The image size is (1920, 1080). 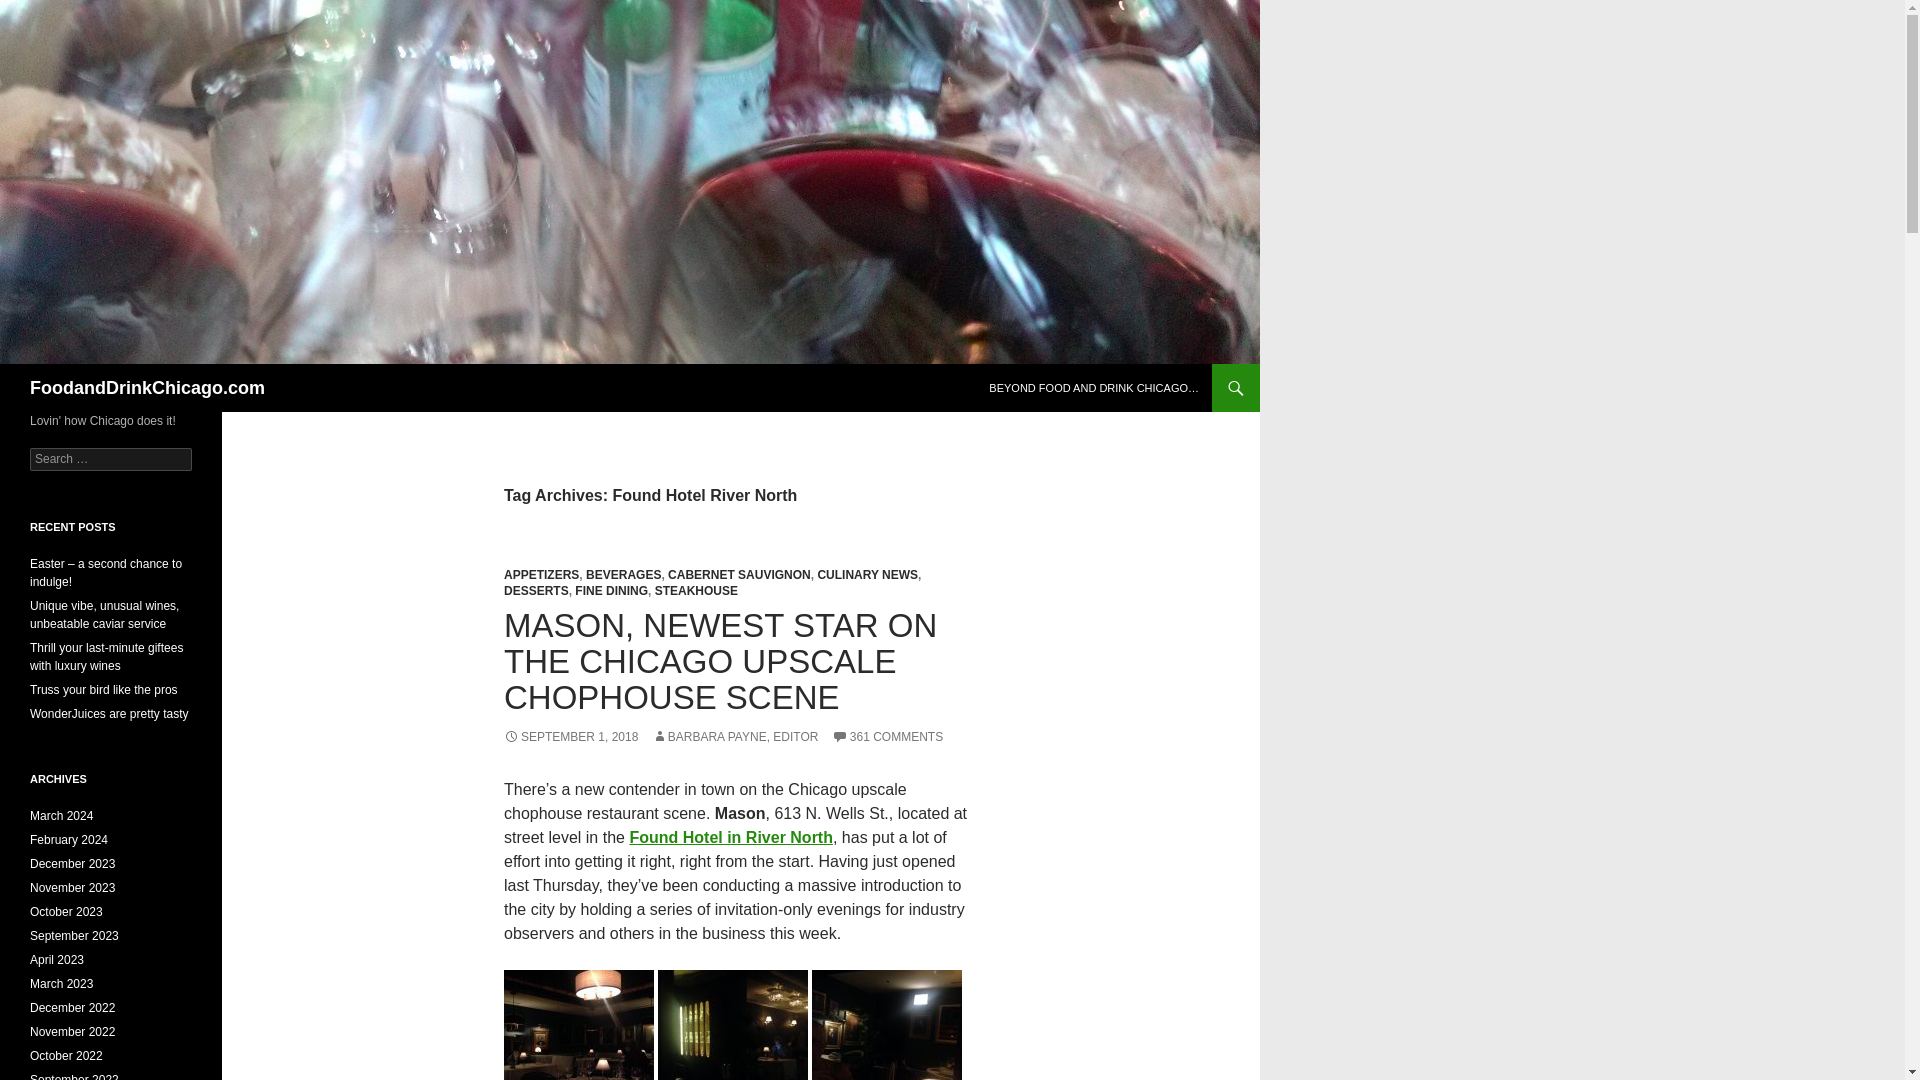 What do you see at coordinates (886, 737) in the screenshot?
I see `361 COMMENTS` at bounding box center [886, 737].